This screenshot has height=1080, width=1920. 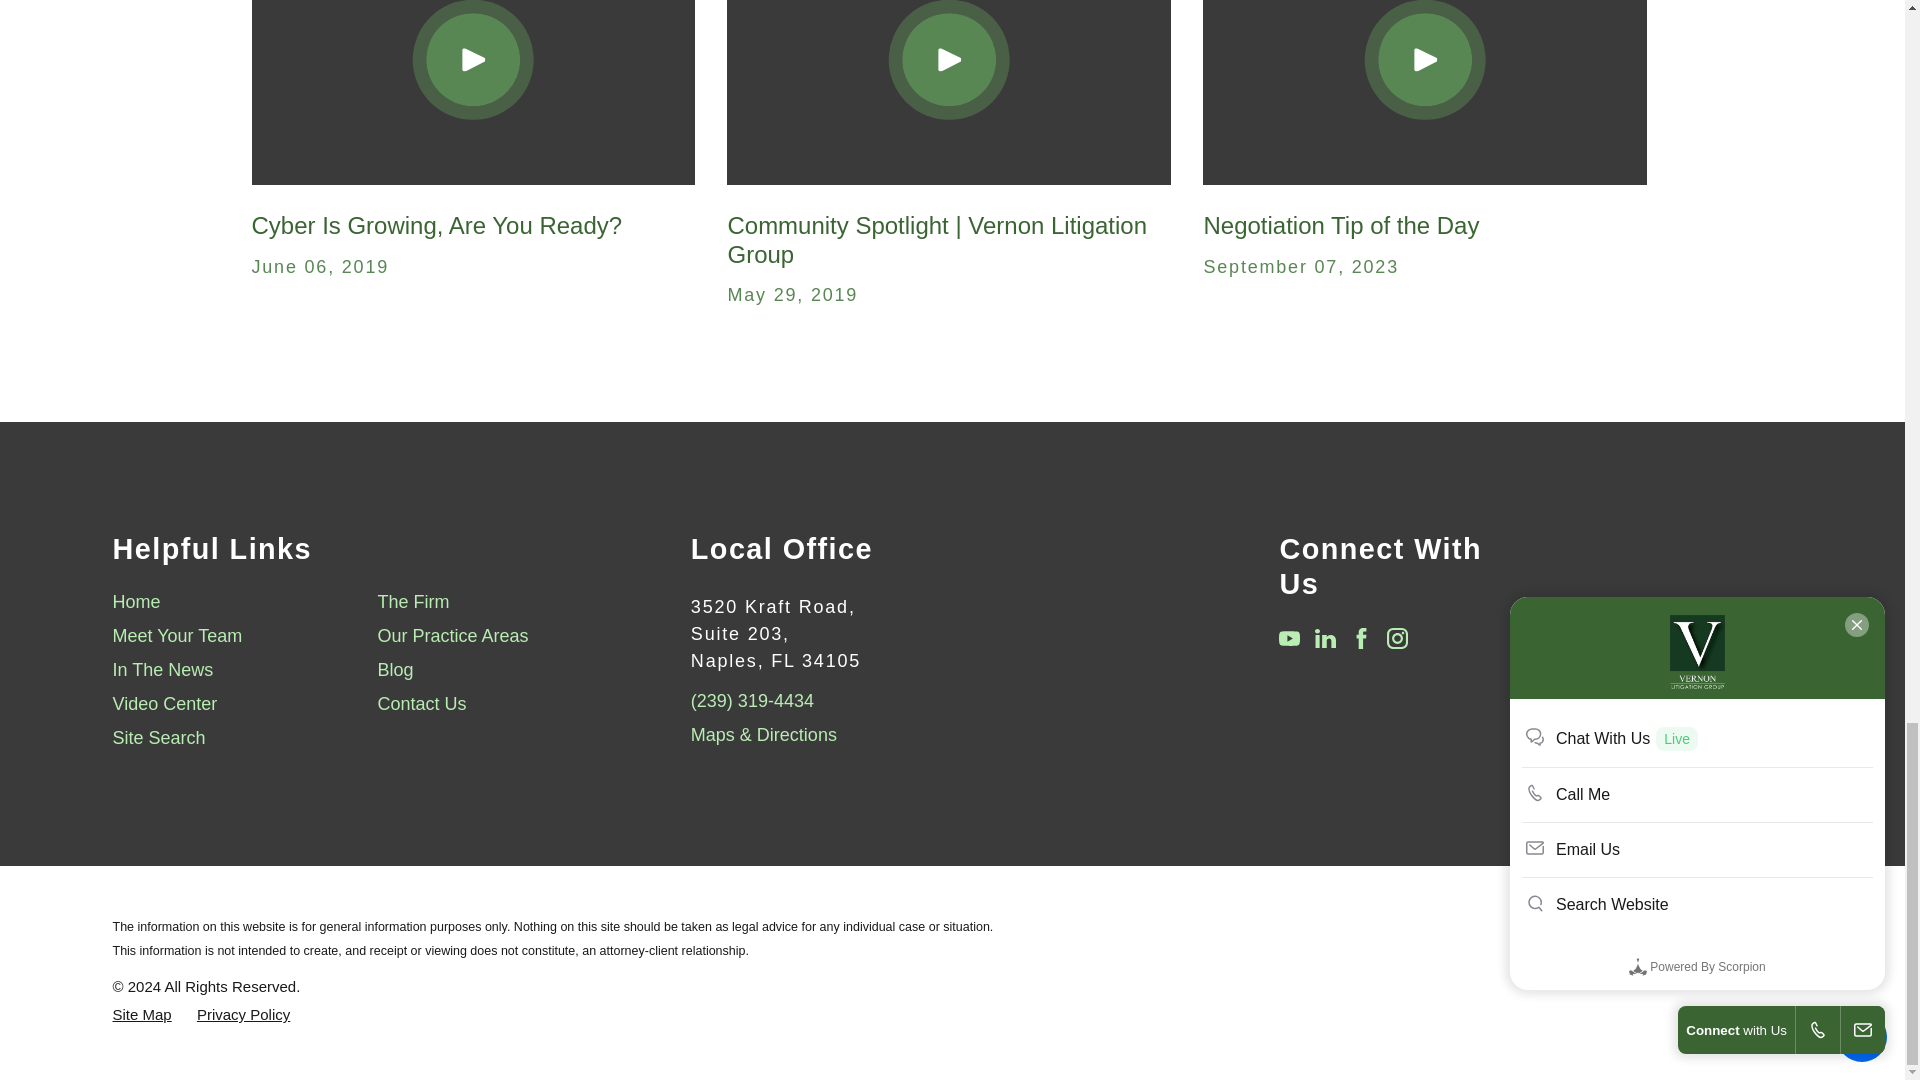 What do you see at coordinates (1362, 638) in the screenshot?
I see `Facebook` at bounding box center [1362, 638].